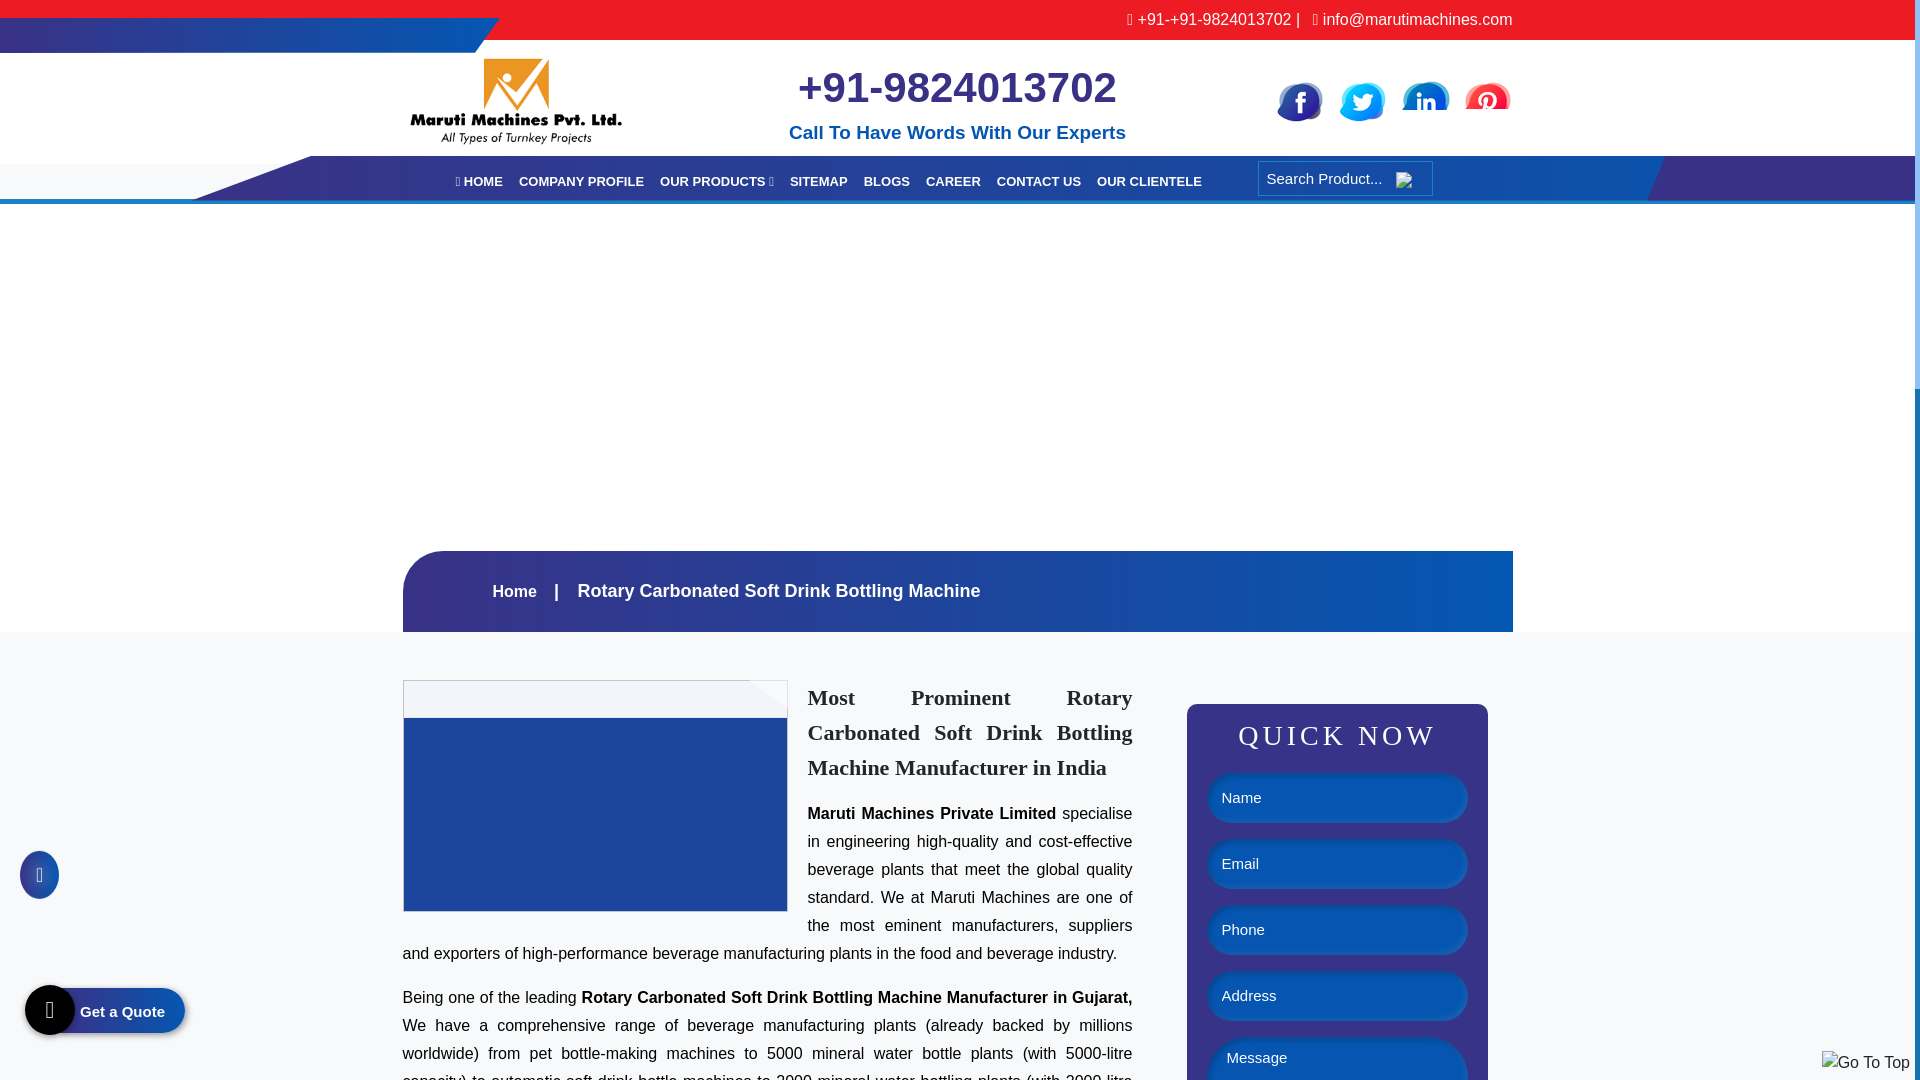  I want to click on Home, so click(513, 592).